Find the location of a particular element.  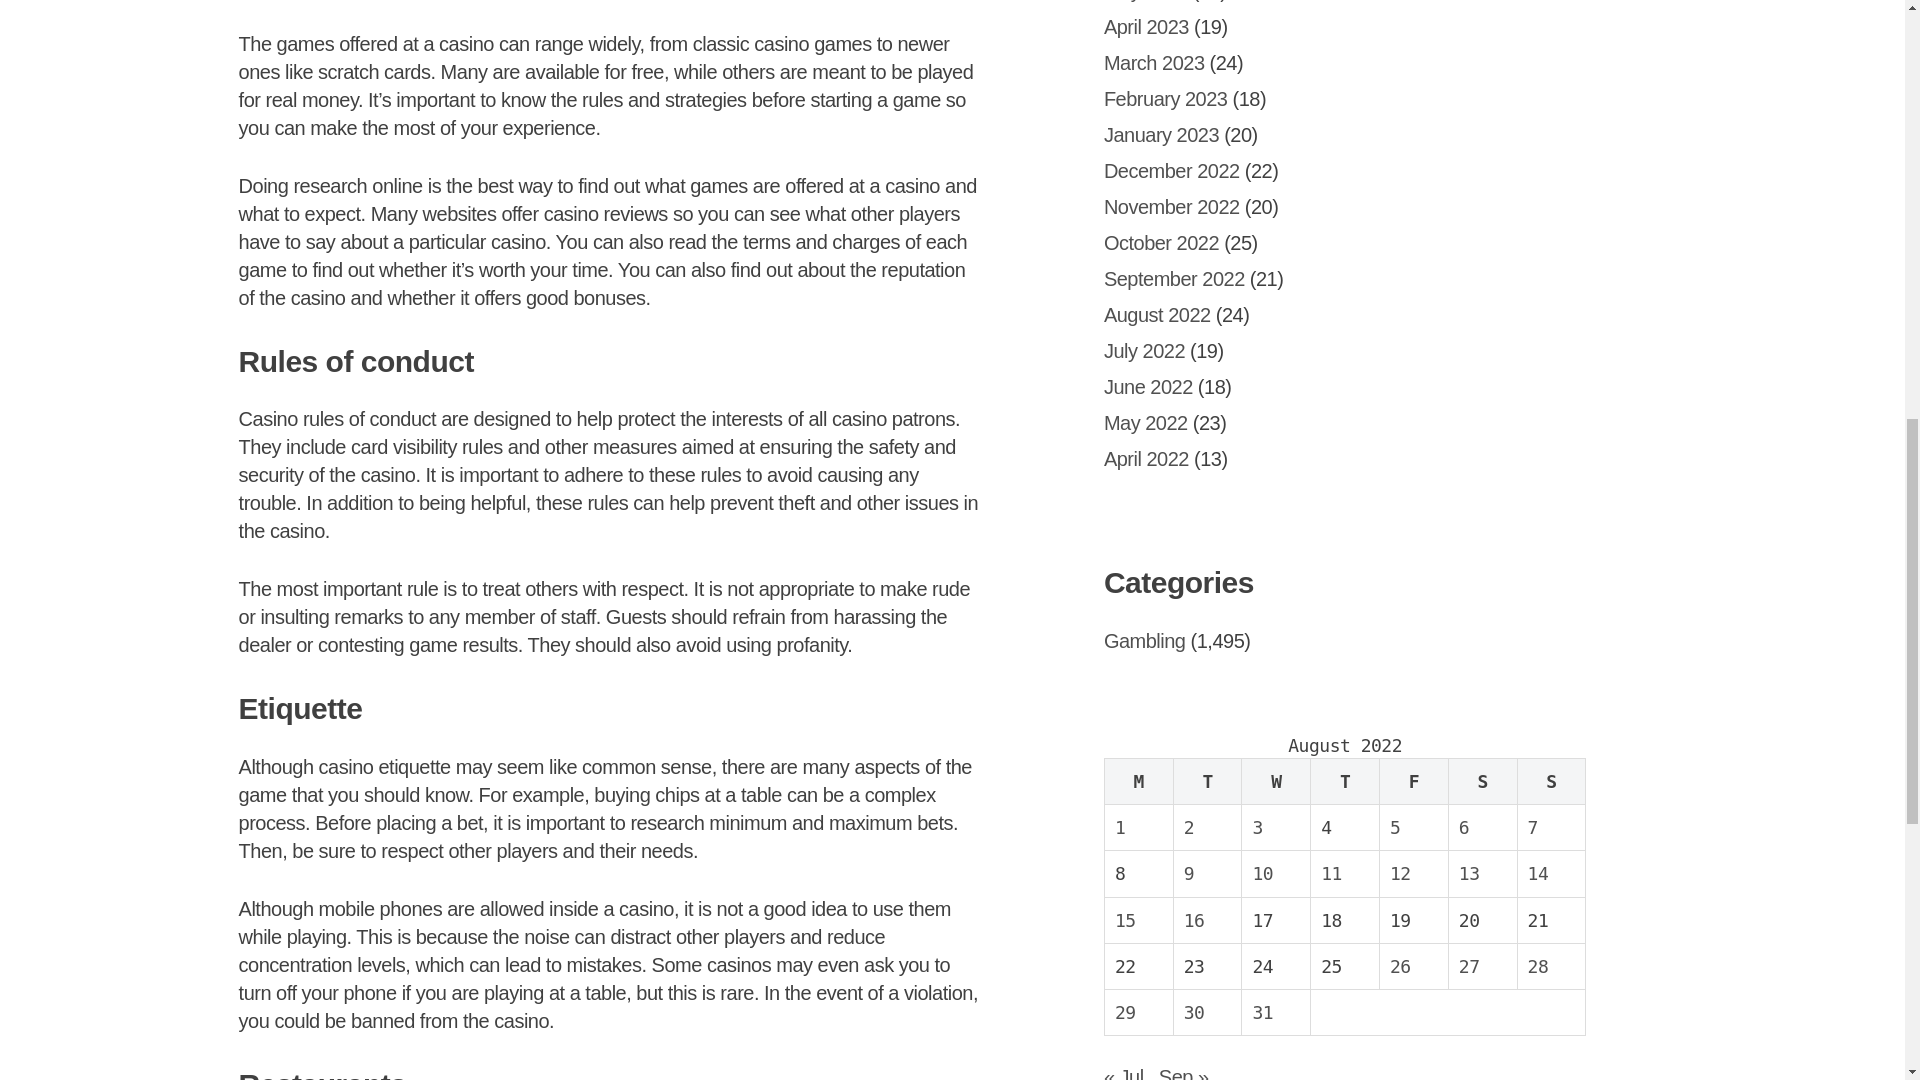

July 2022 is located at coordinates (1144, 350).